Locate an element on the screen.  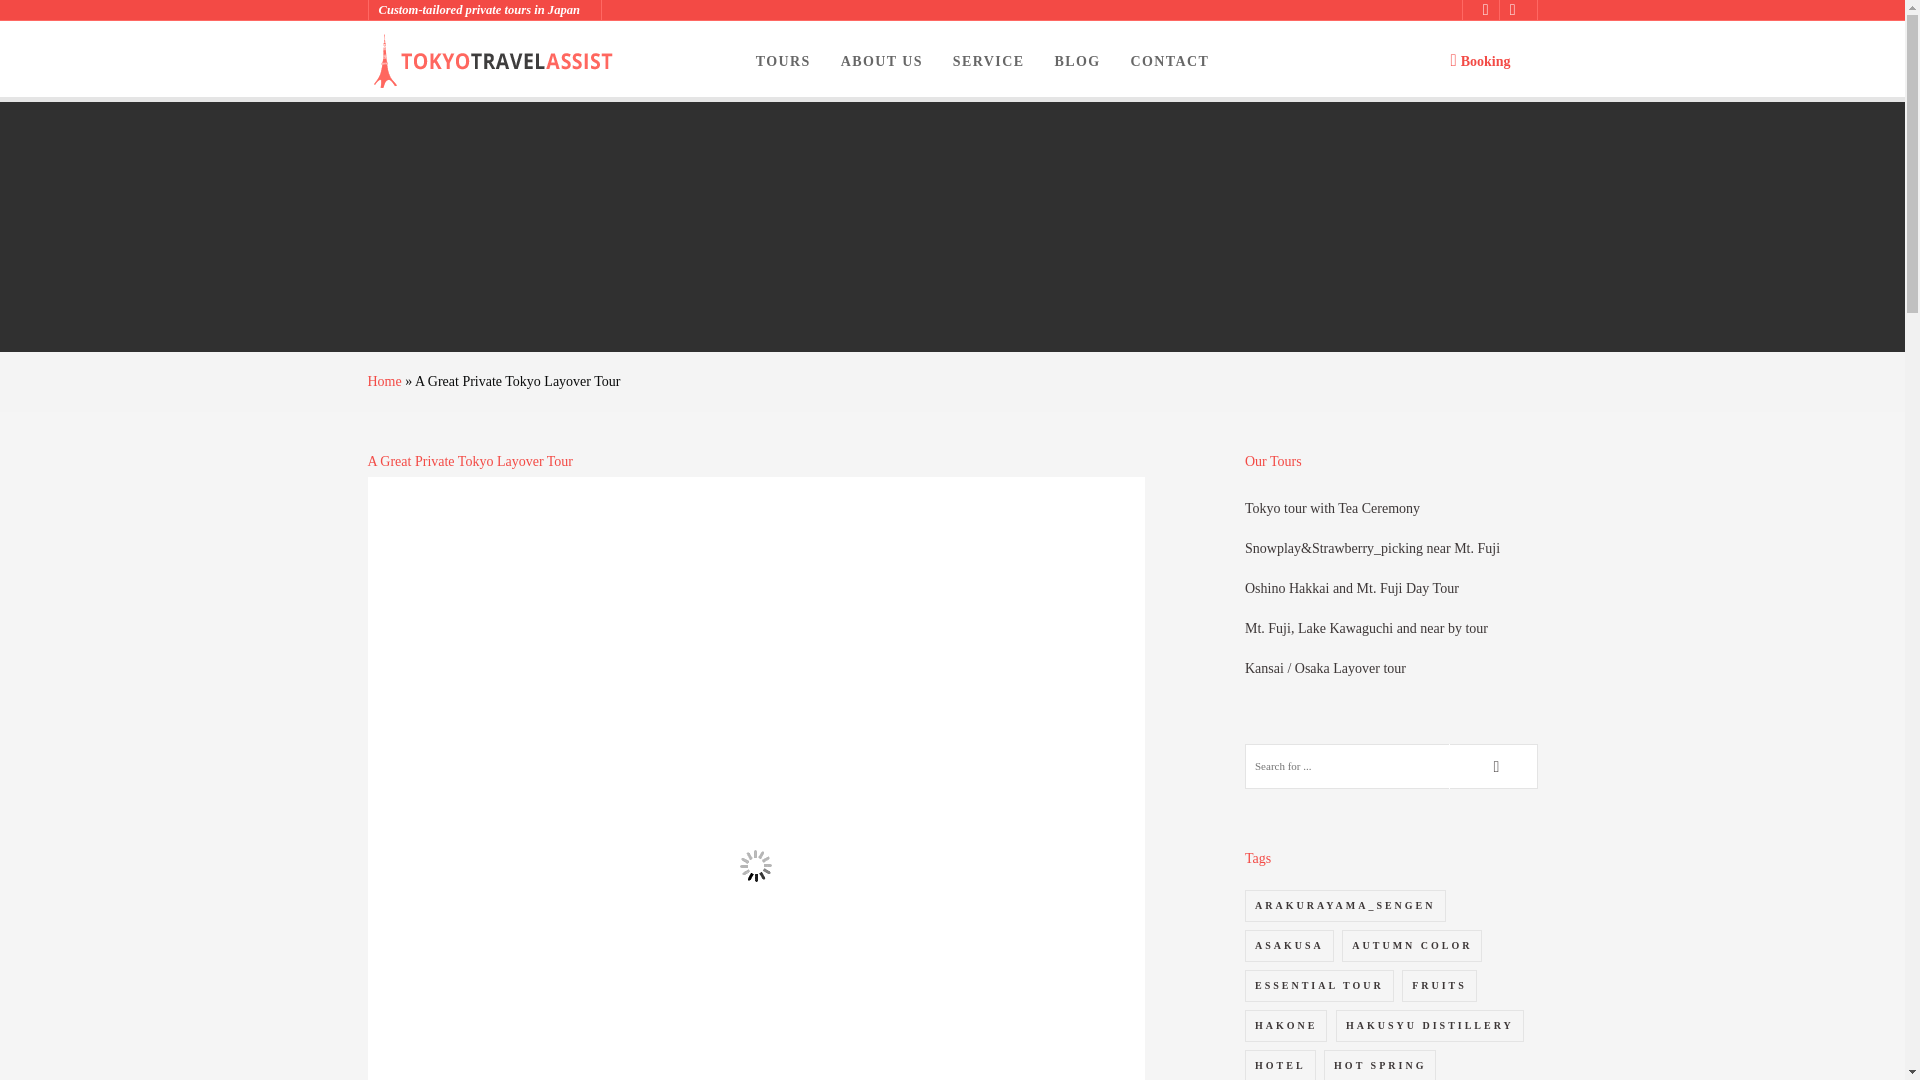
Oshino Hakkai and Mt. Fuji Day Tour is located at coordinates (1352, 588).